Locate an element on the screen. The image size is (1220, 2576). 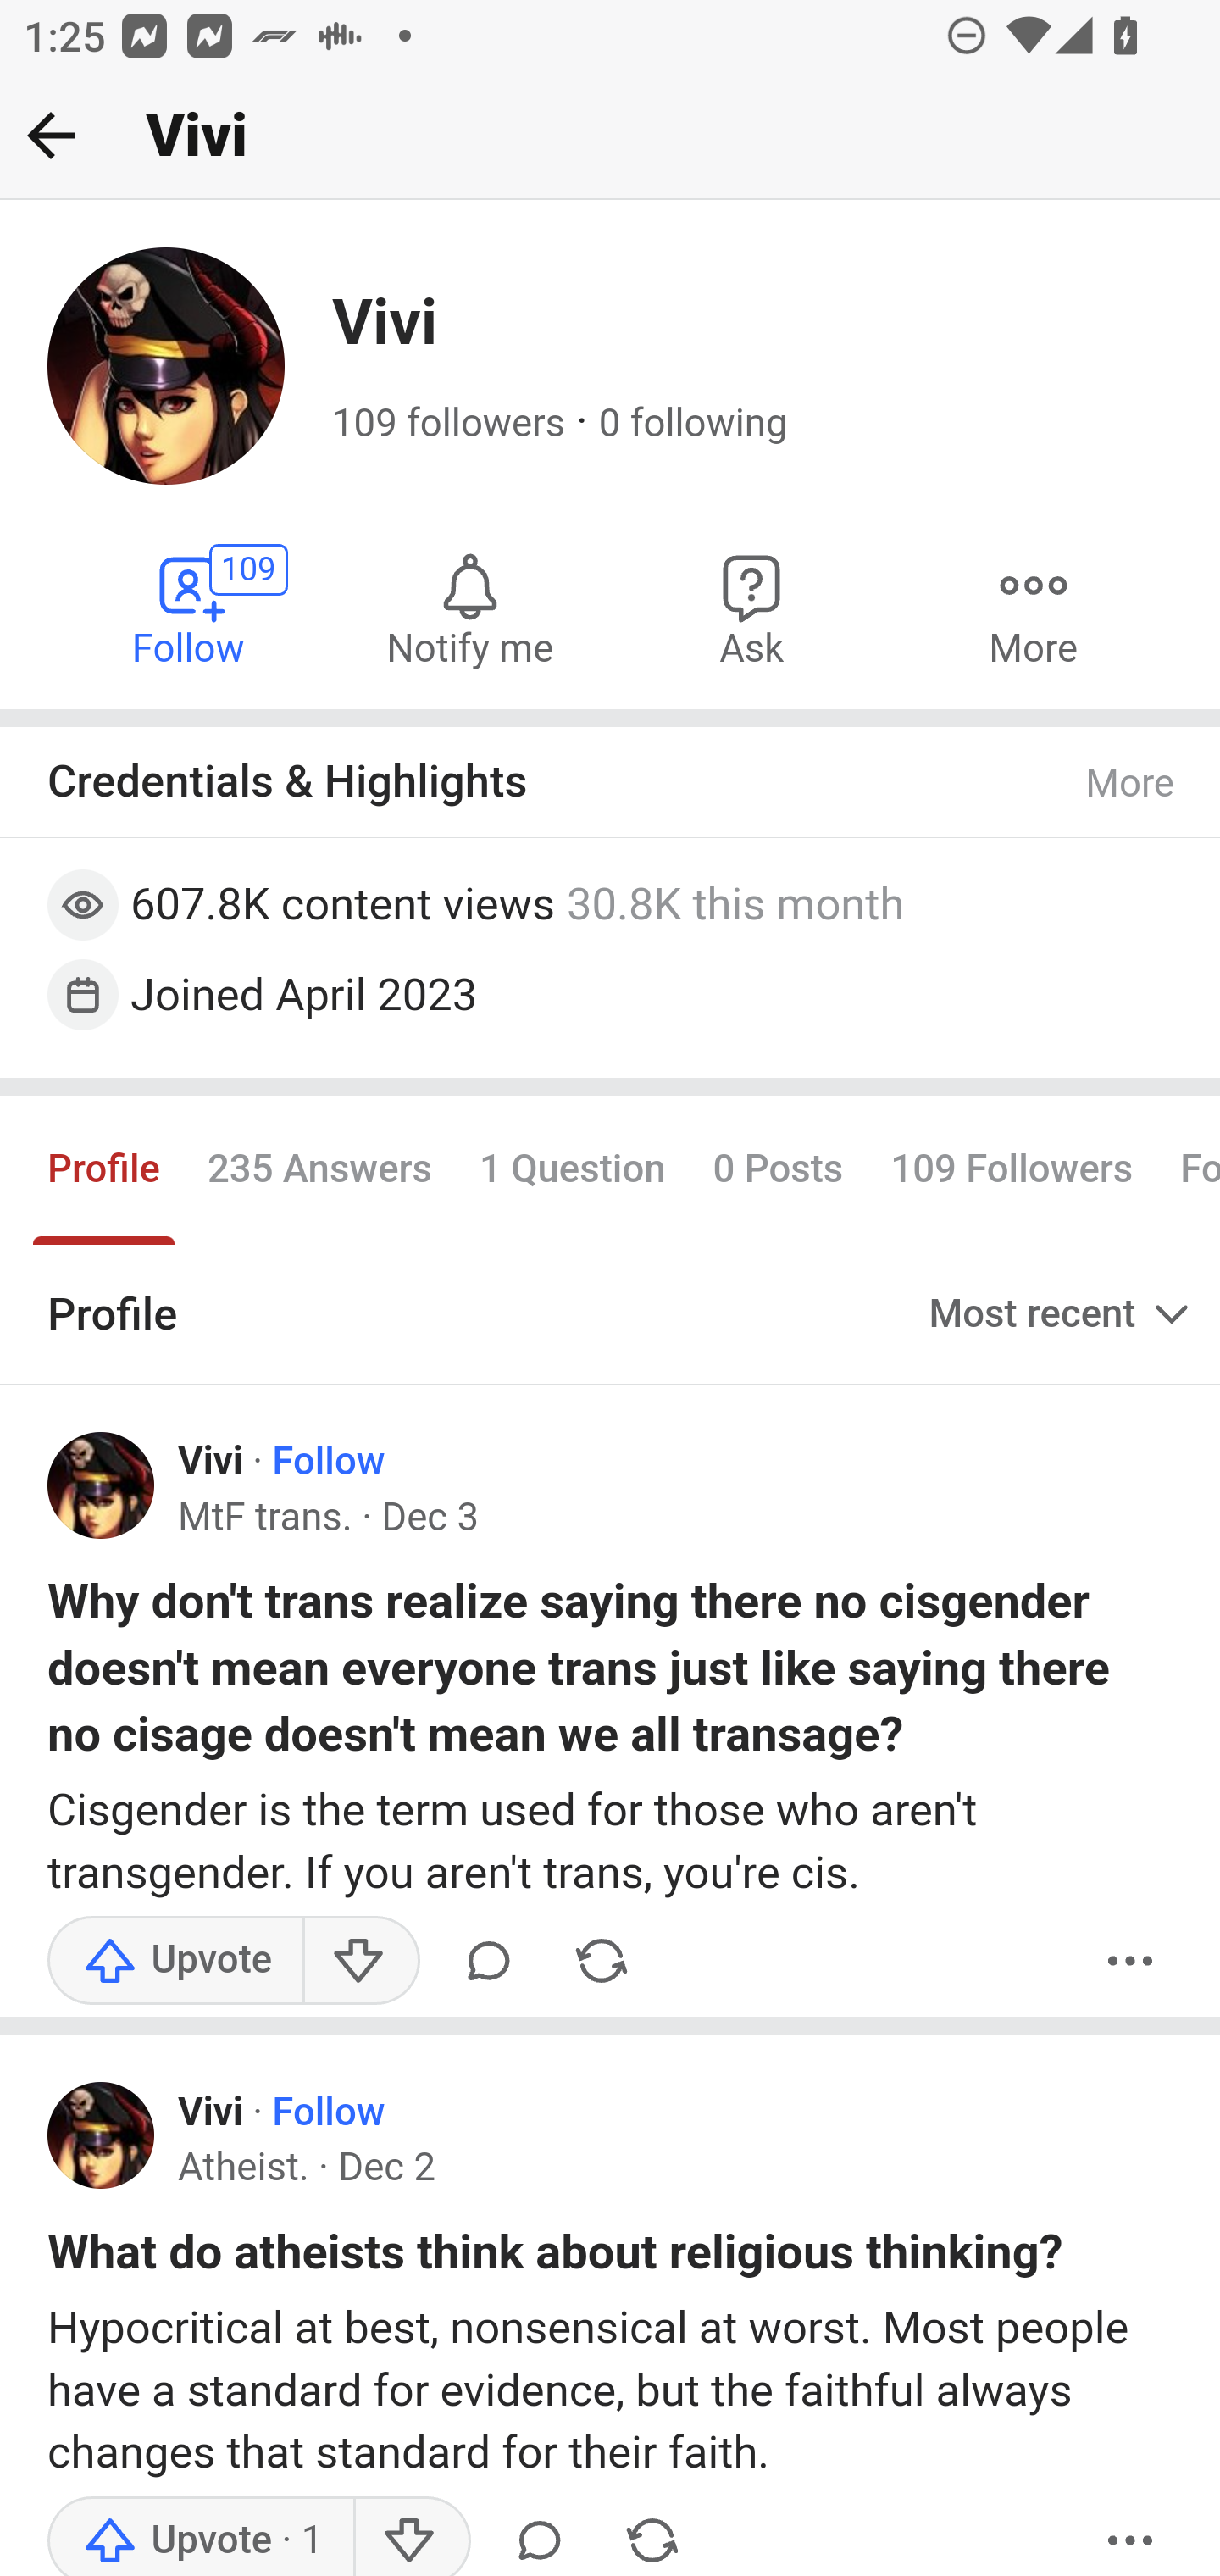
235 Answers is located at coordinates (319, 1171).